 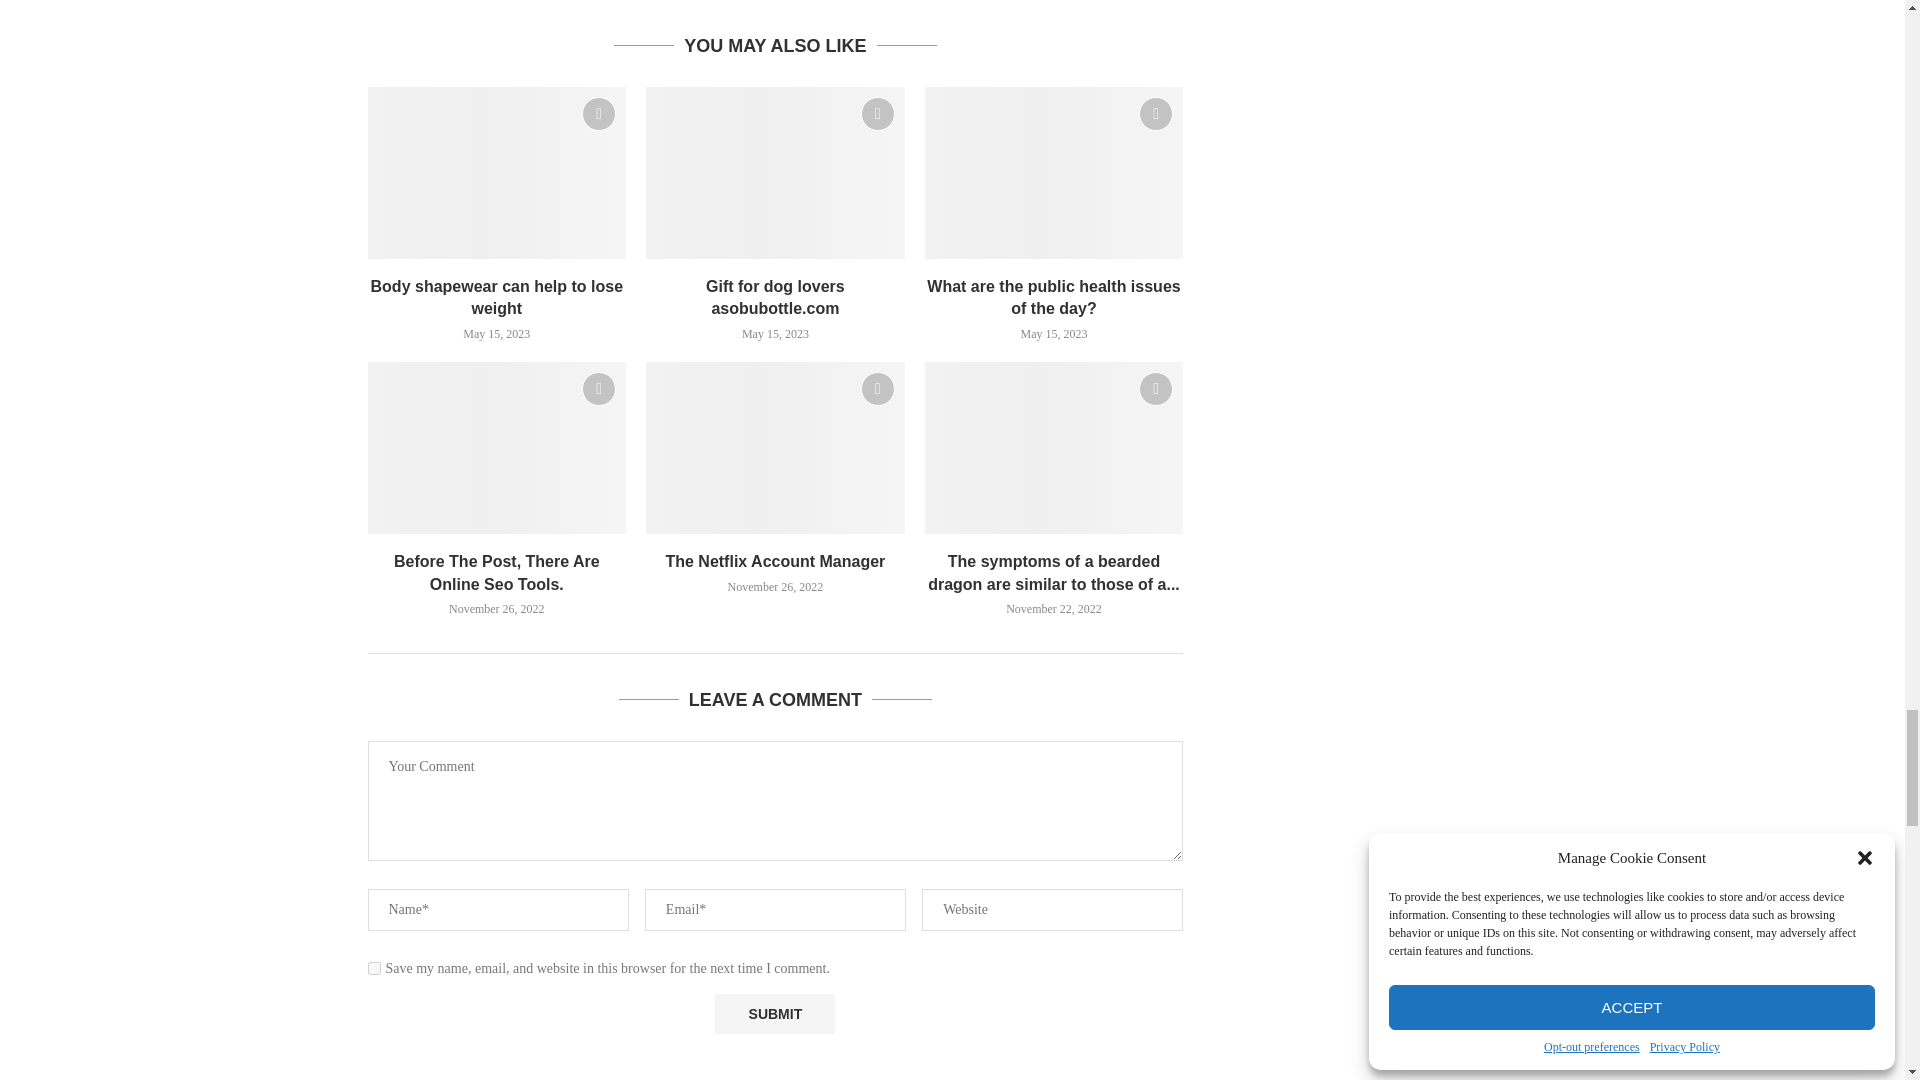 What do you see at coordinates (774, 1014) in the screenshot?
I see `Submit` at bounding box center [774, 1014].